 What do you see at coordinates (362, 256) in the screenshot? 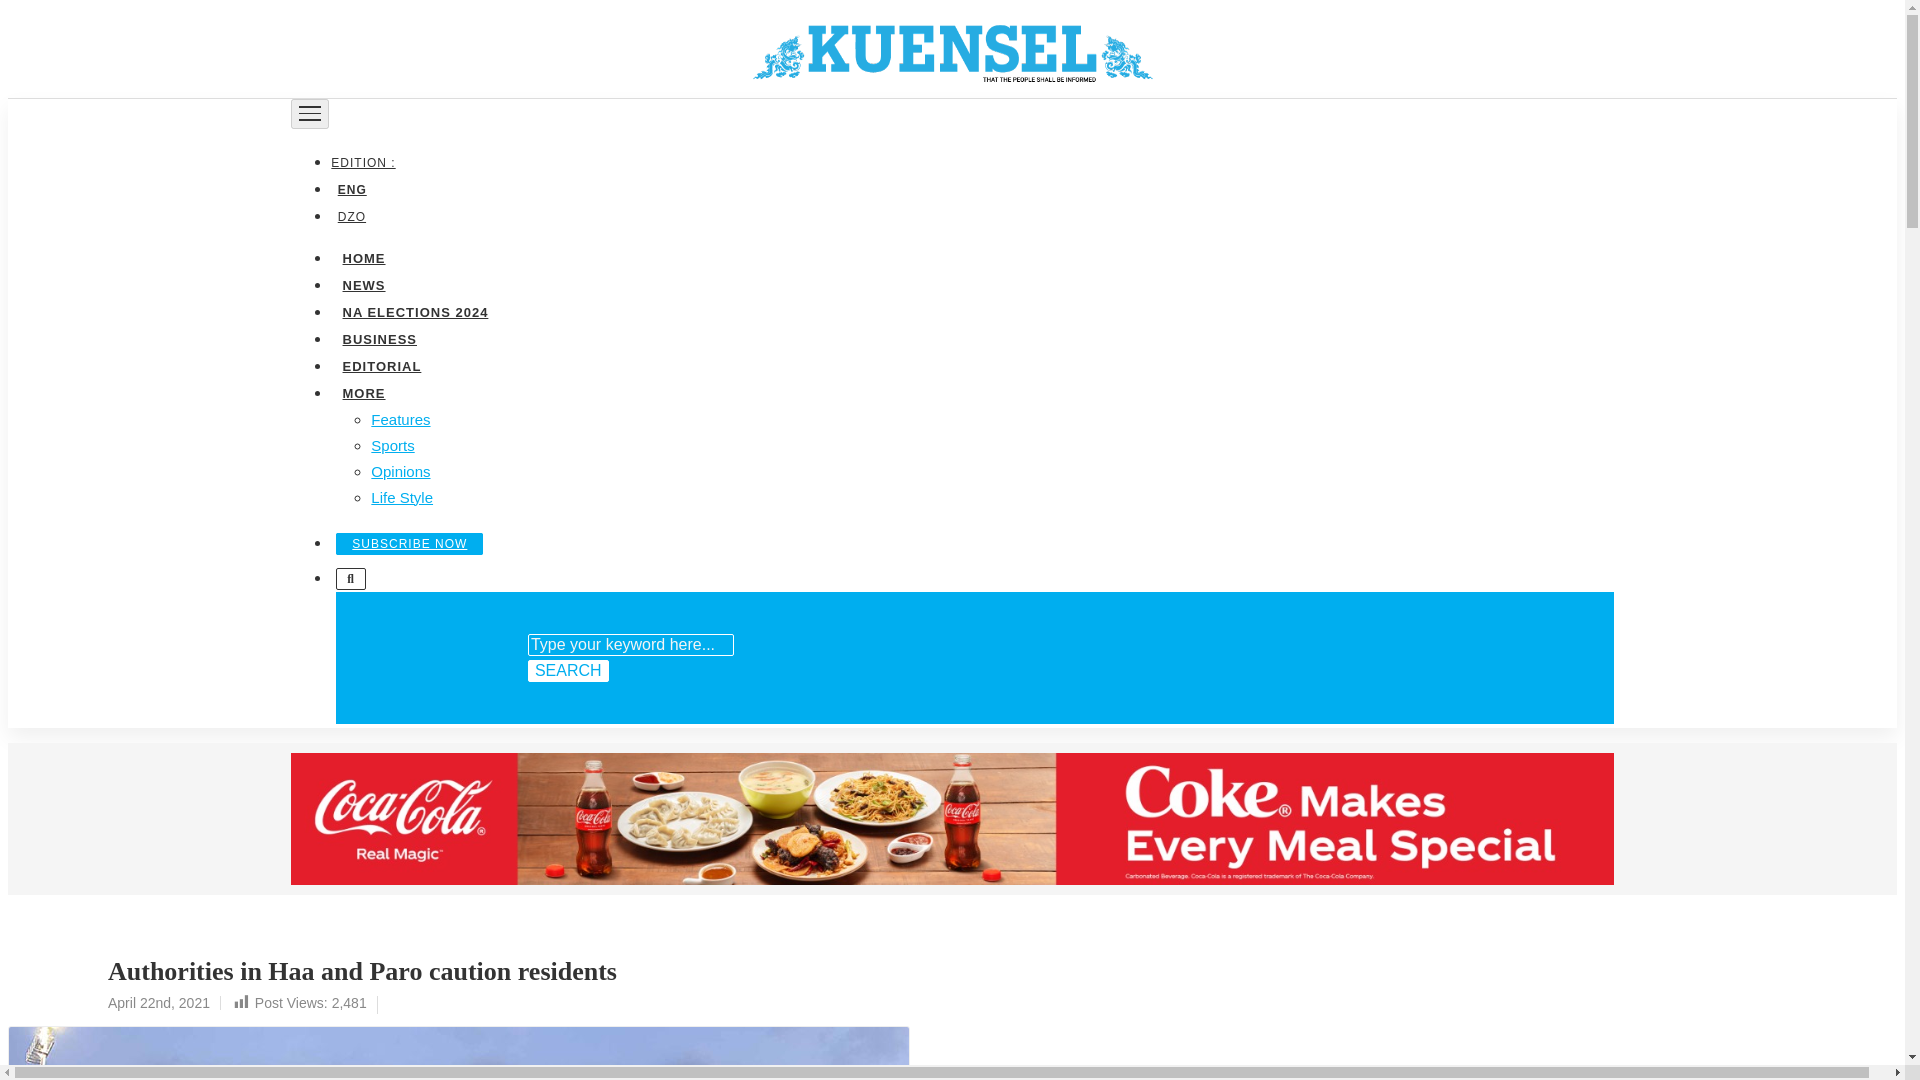
I see `HOME` at bounding box center [362, 256].